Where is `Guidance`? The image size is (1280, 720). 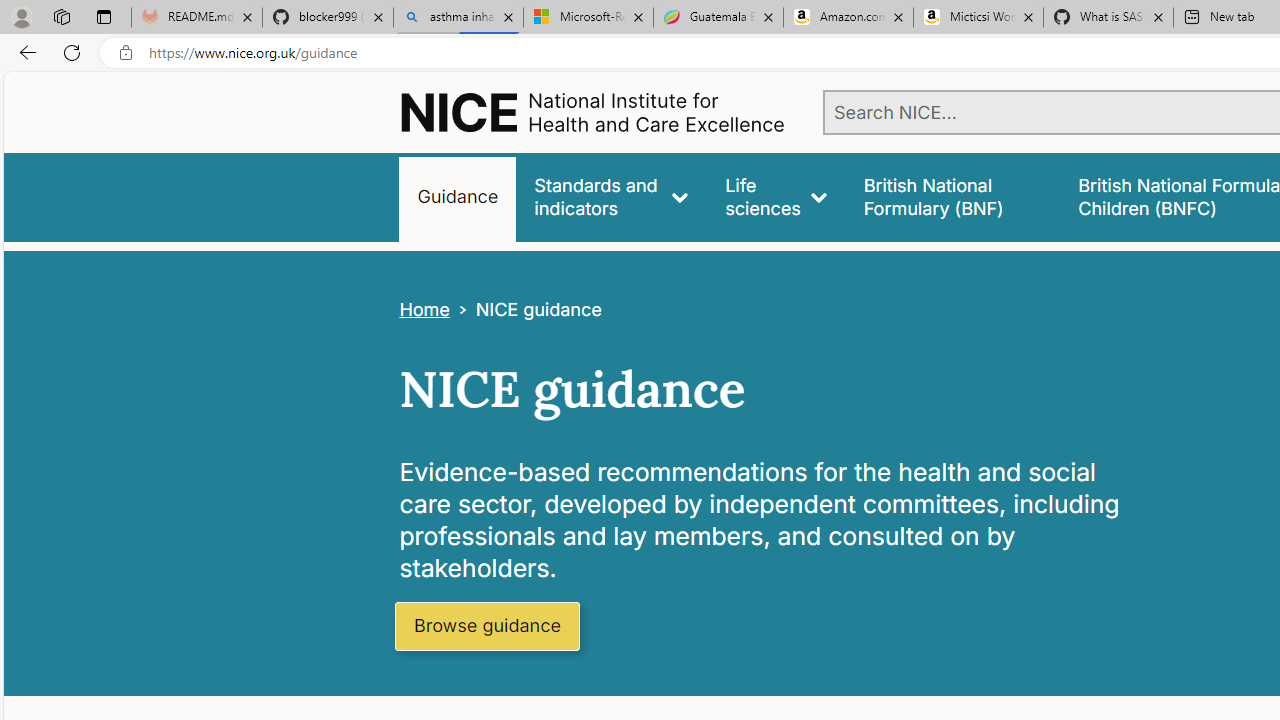
Guidance is located at coordinates (458, 196).